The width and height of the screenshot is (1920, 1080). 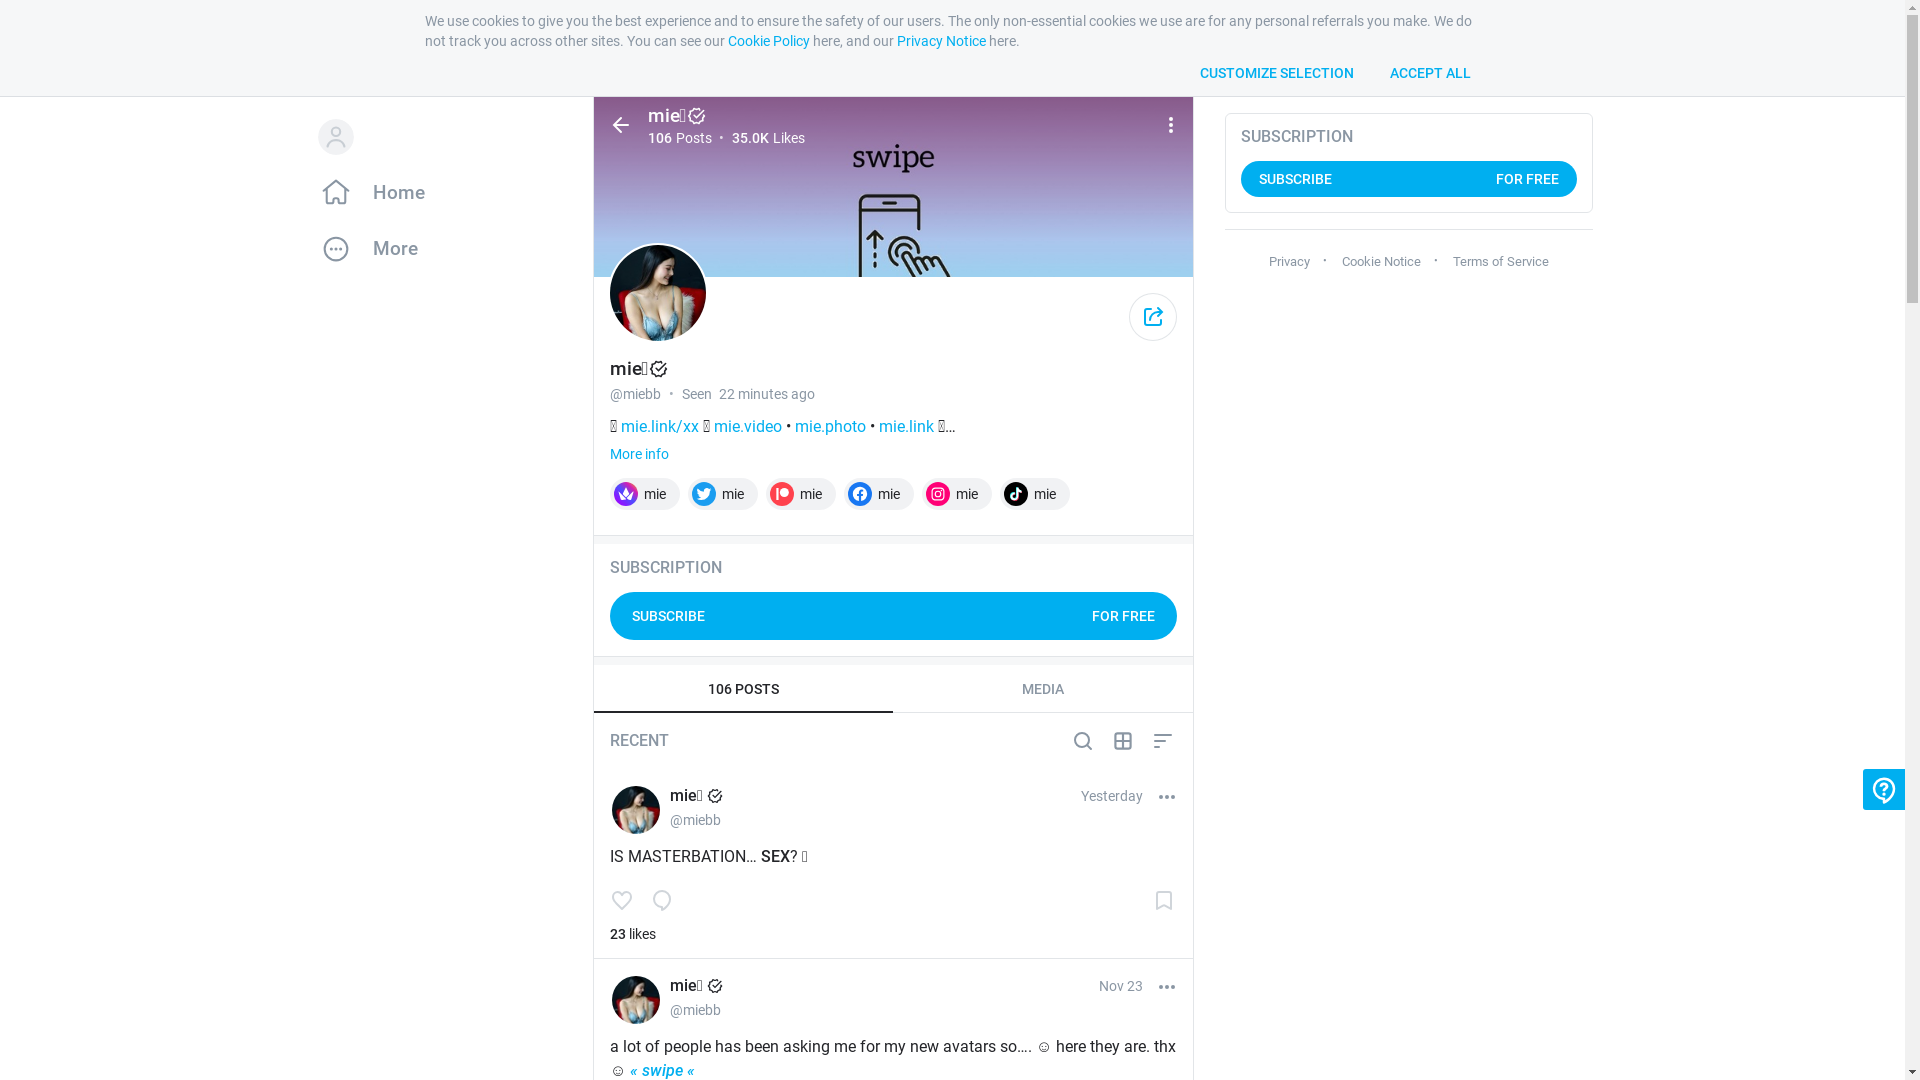 What do you see at coordinates (1120, 986) in the screenshot?
I see `Nov 23` at bounding box center [1120, 986].